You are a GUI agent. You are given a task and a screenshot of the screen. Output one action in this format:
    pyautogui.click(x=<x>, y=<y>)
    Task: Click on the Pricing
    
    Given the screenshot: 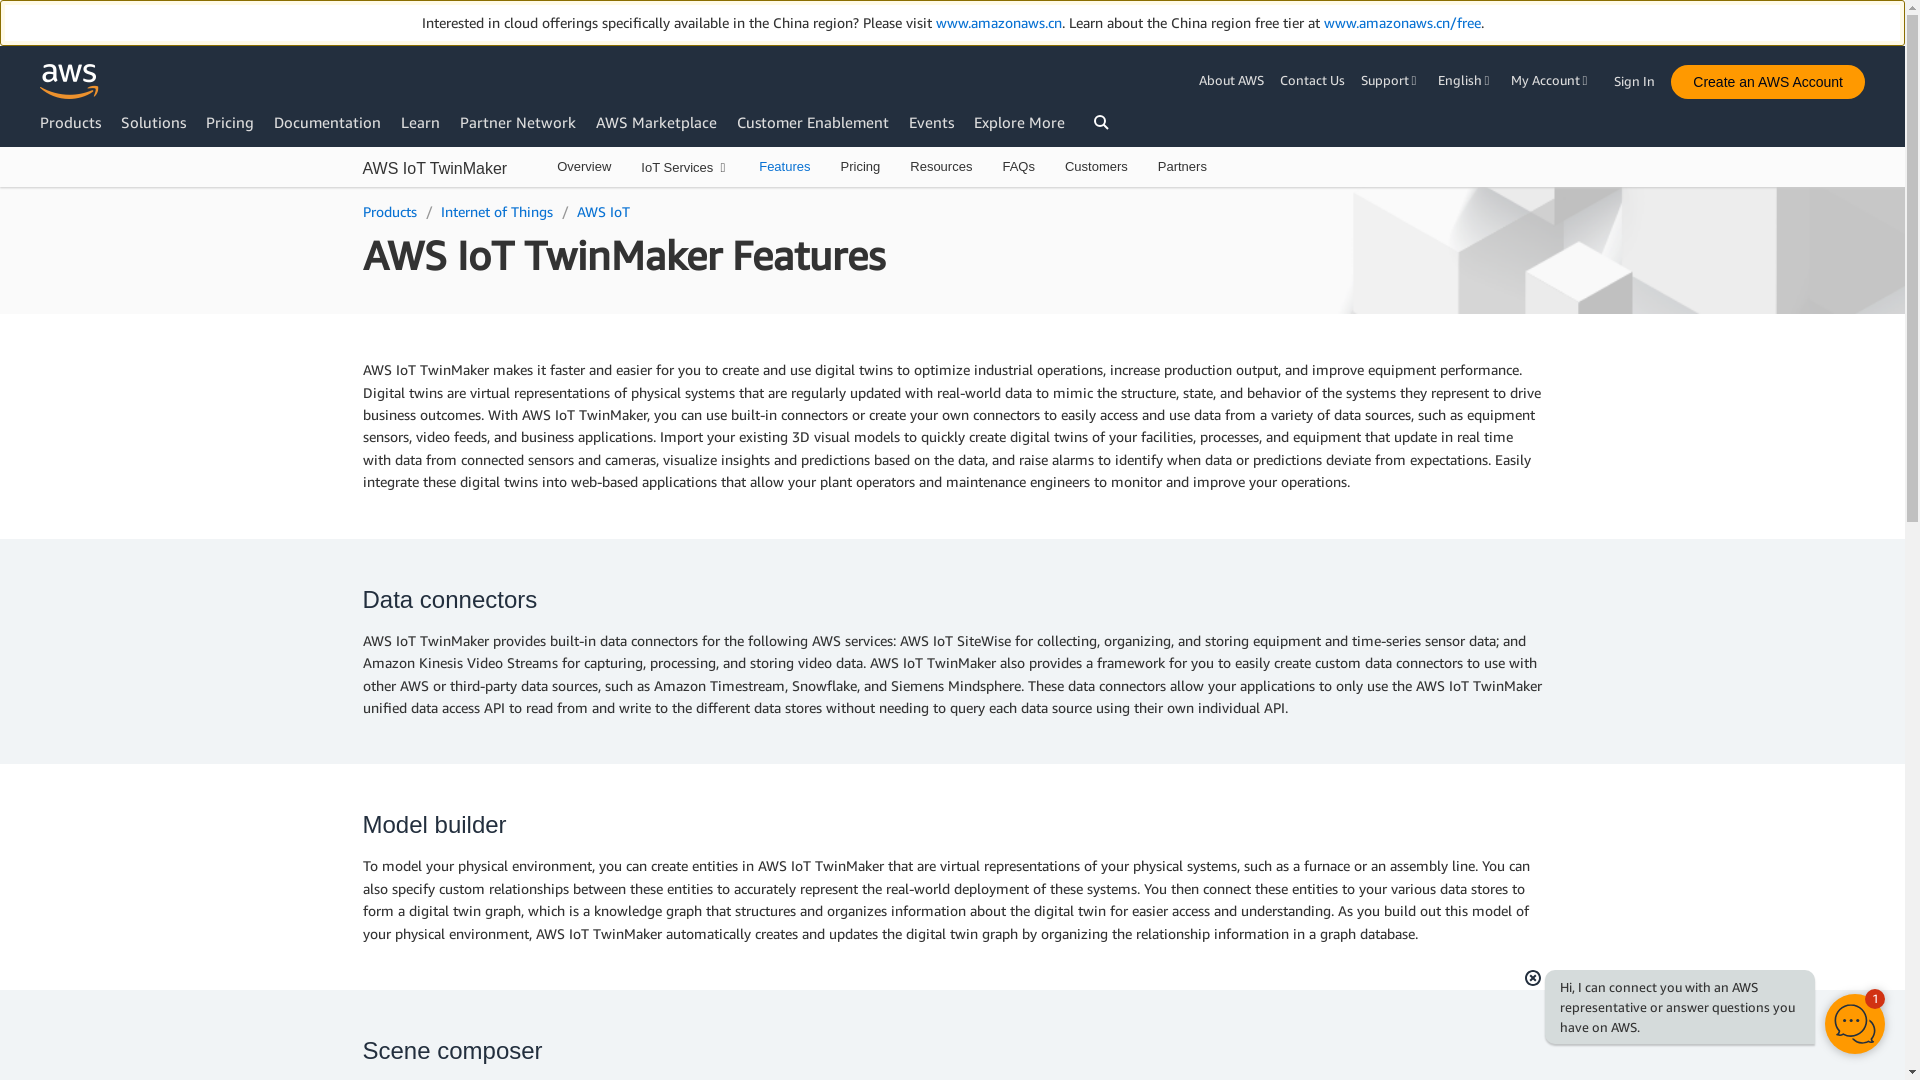 What is the action you would take?
    pyautogui.click(x=229, y=122)
    